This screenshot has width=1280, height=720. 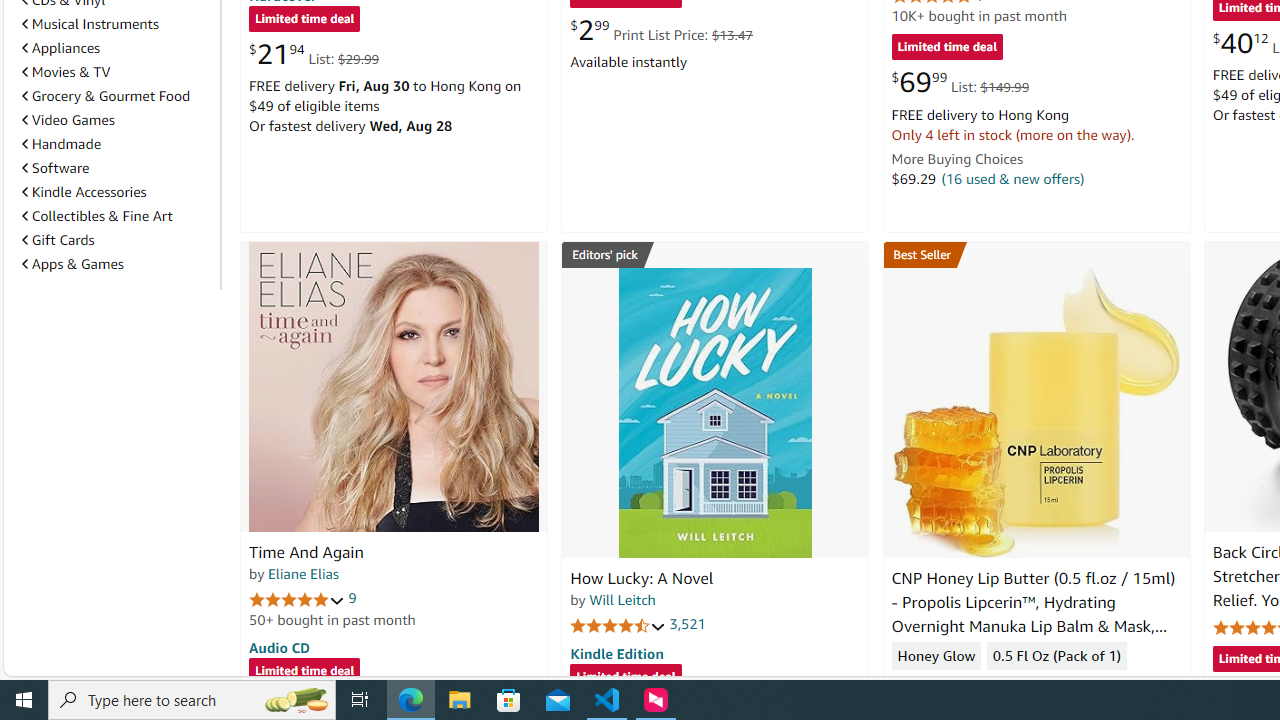 What do you see at coordinates (117, 48) in the screenshot?
I see `Appliances` at bounding box center [117, 48].